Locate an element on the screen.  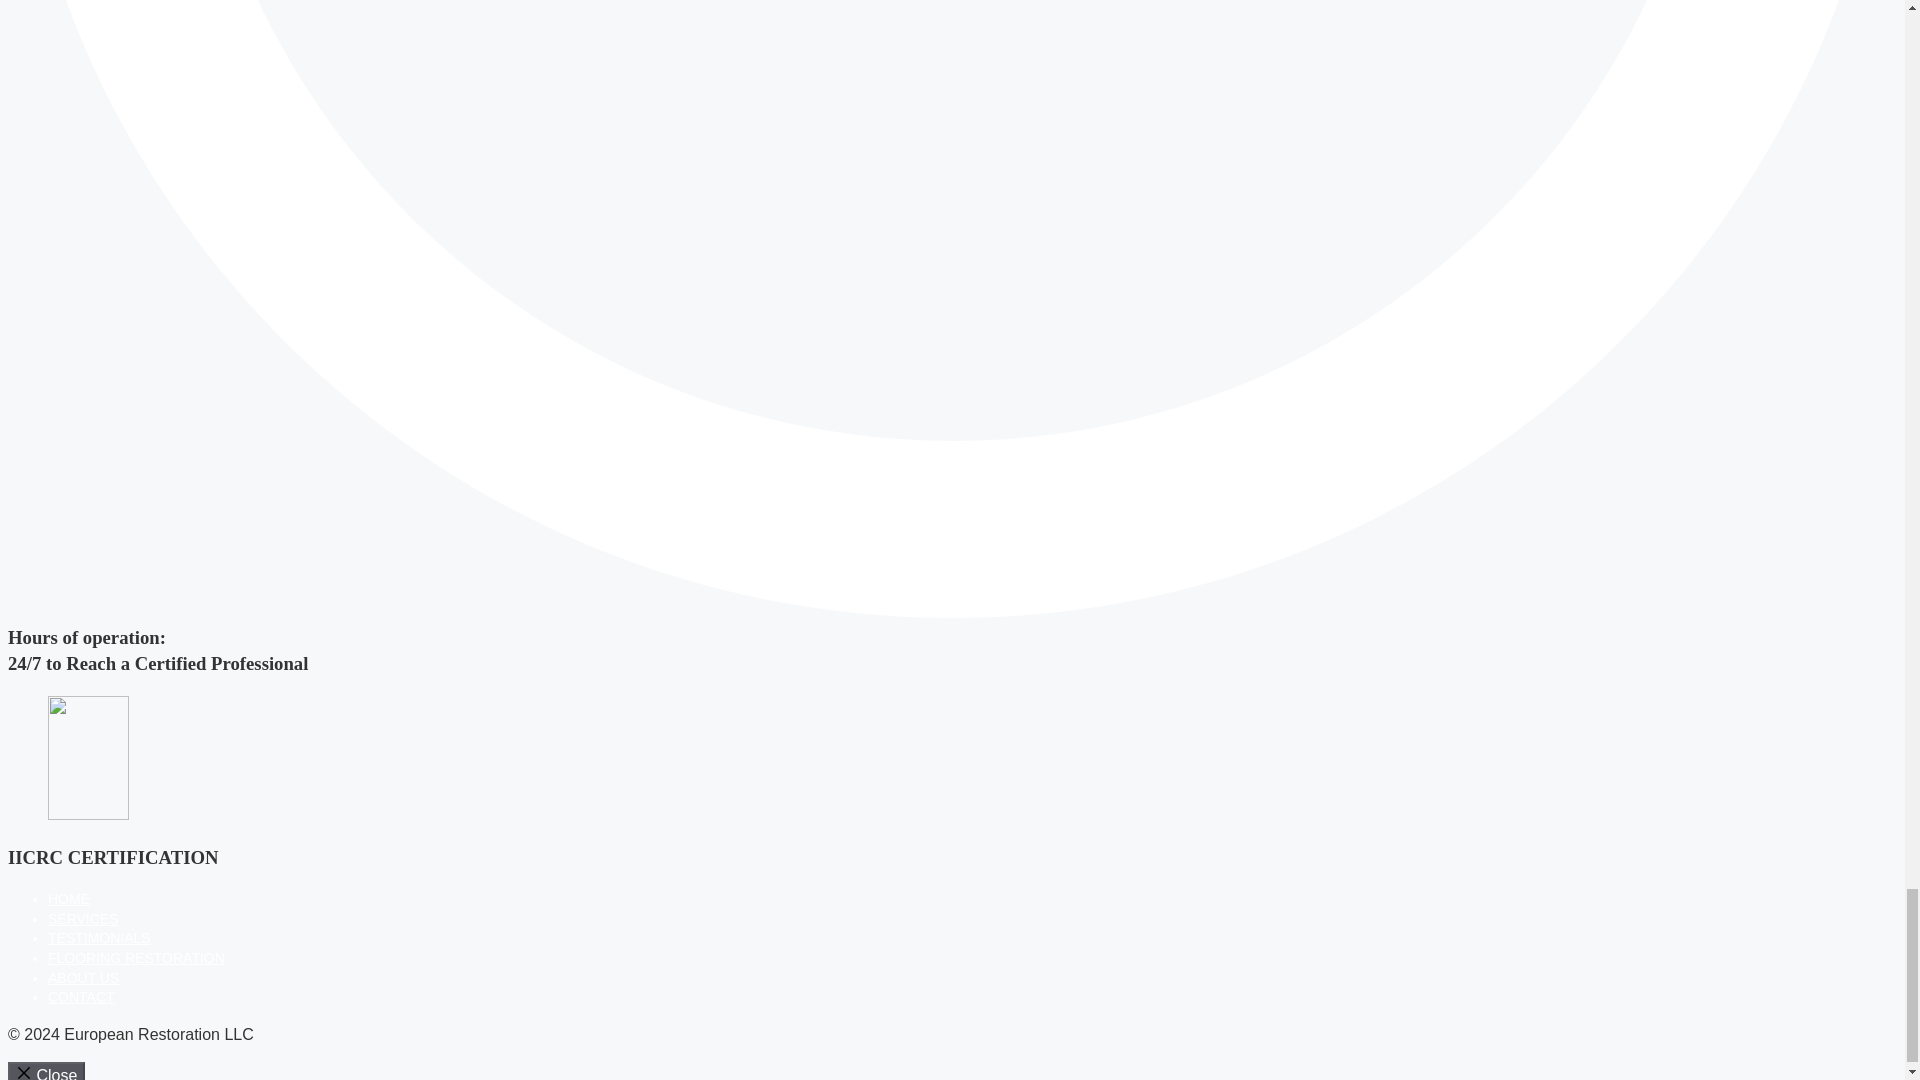
CONTACT is located at coordinates (82, 997).